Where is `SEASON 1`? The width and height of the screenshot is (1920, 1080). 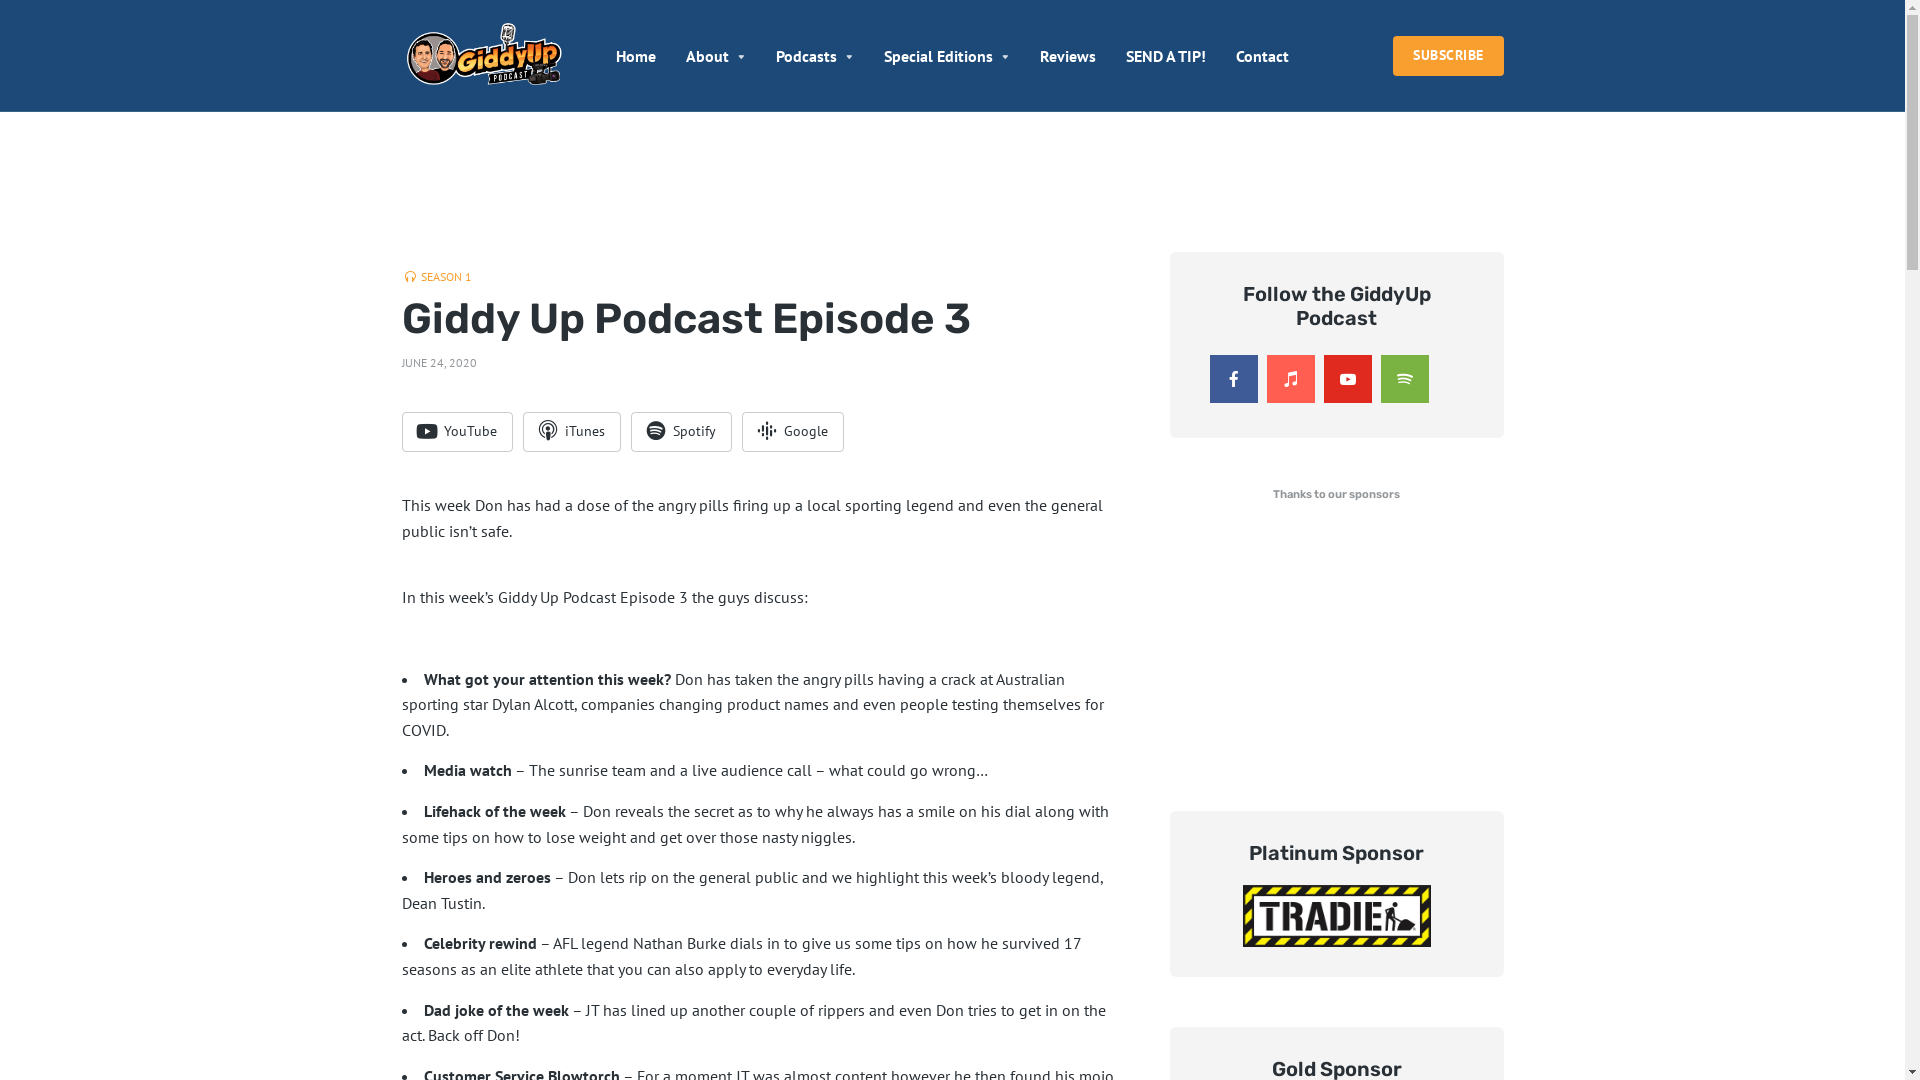
SEASON 1 is located at coordinates (437, 277).